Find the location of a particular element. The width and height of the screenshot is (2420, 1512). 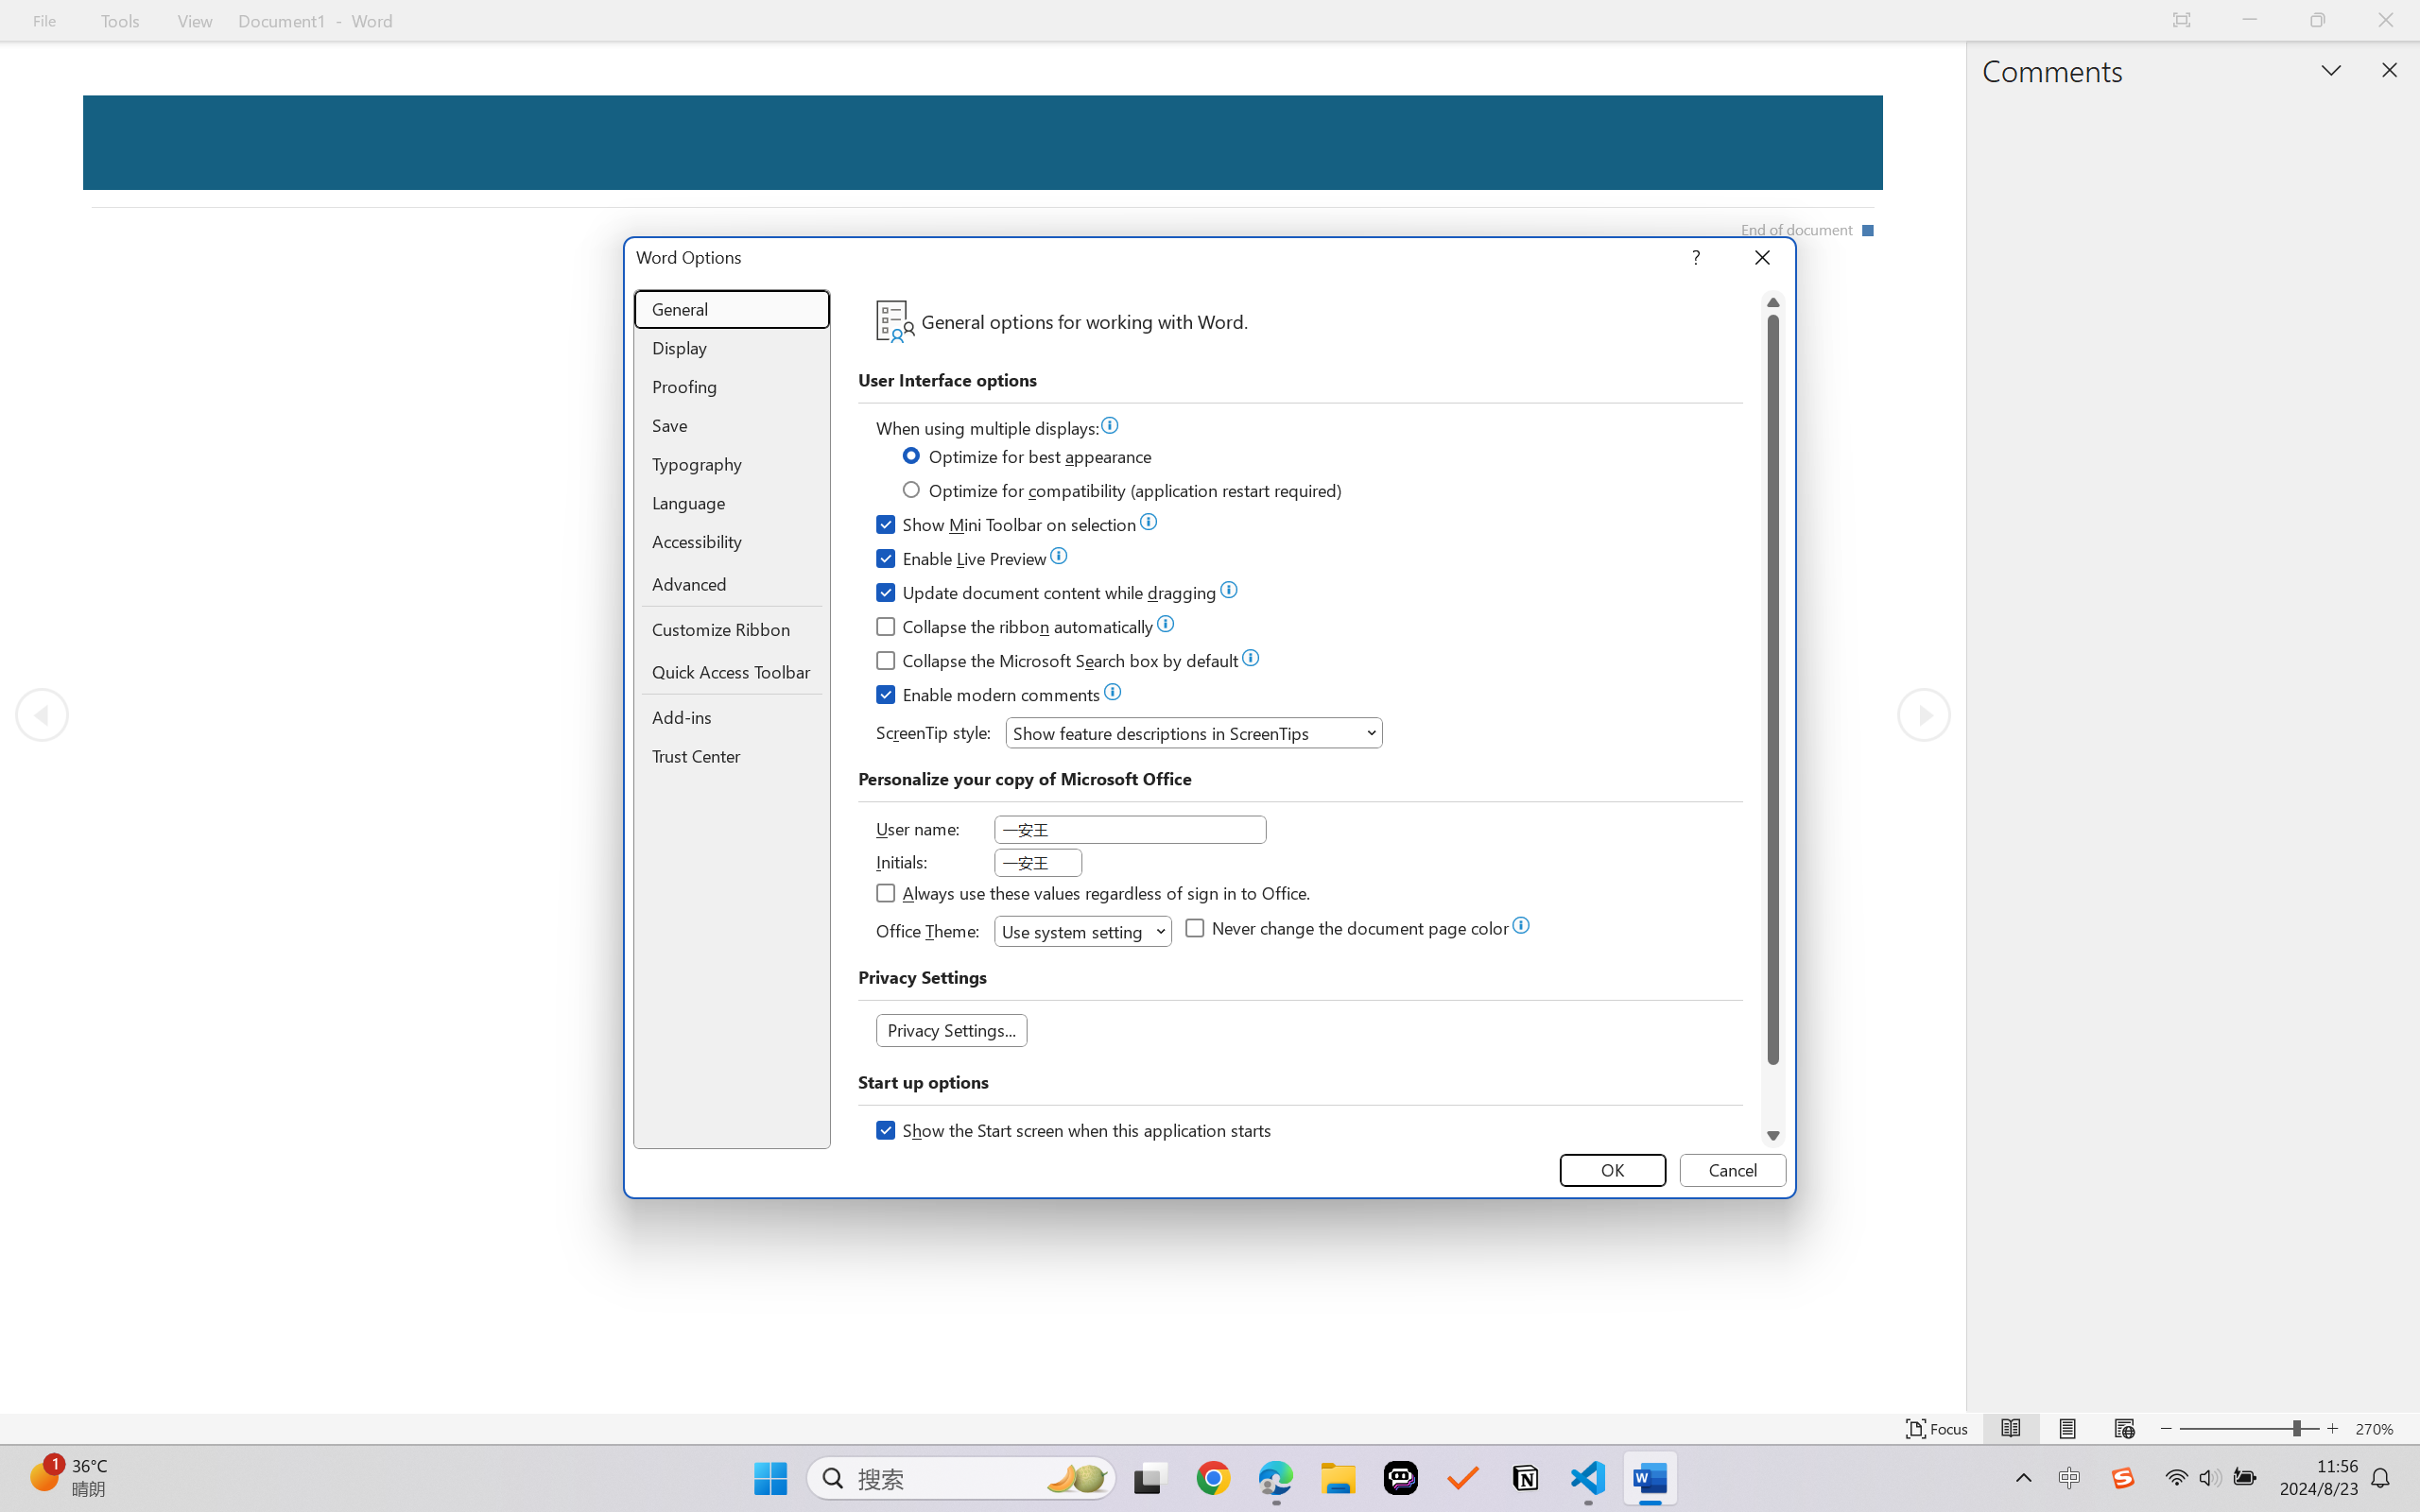

Initials is located at coordinates (1038, 862).